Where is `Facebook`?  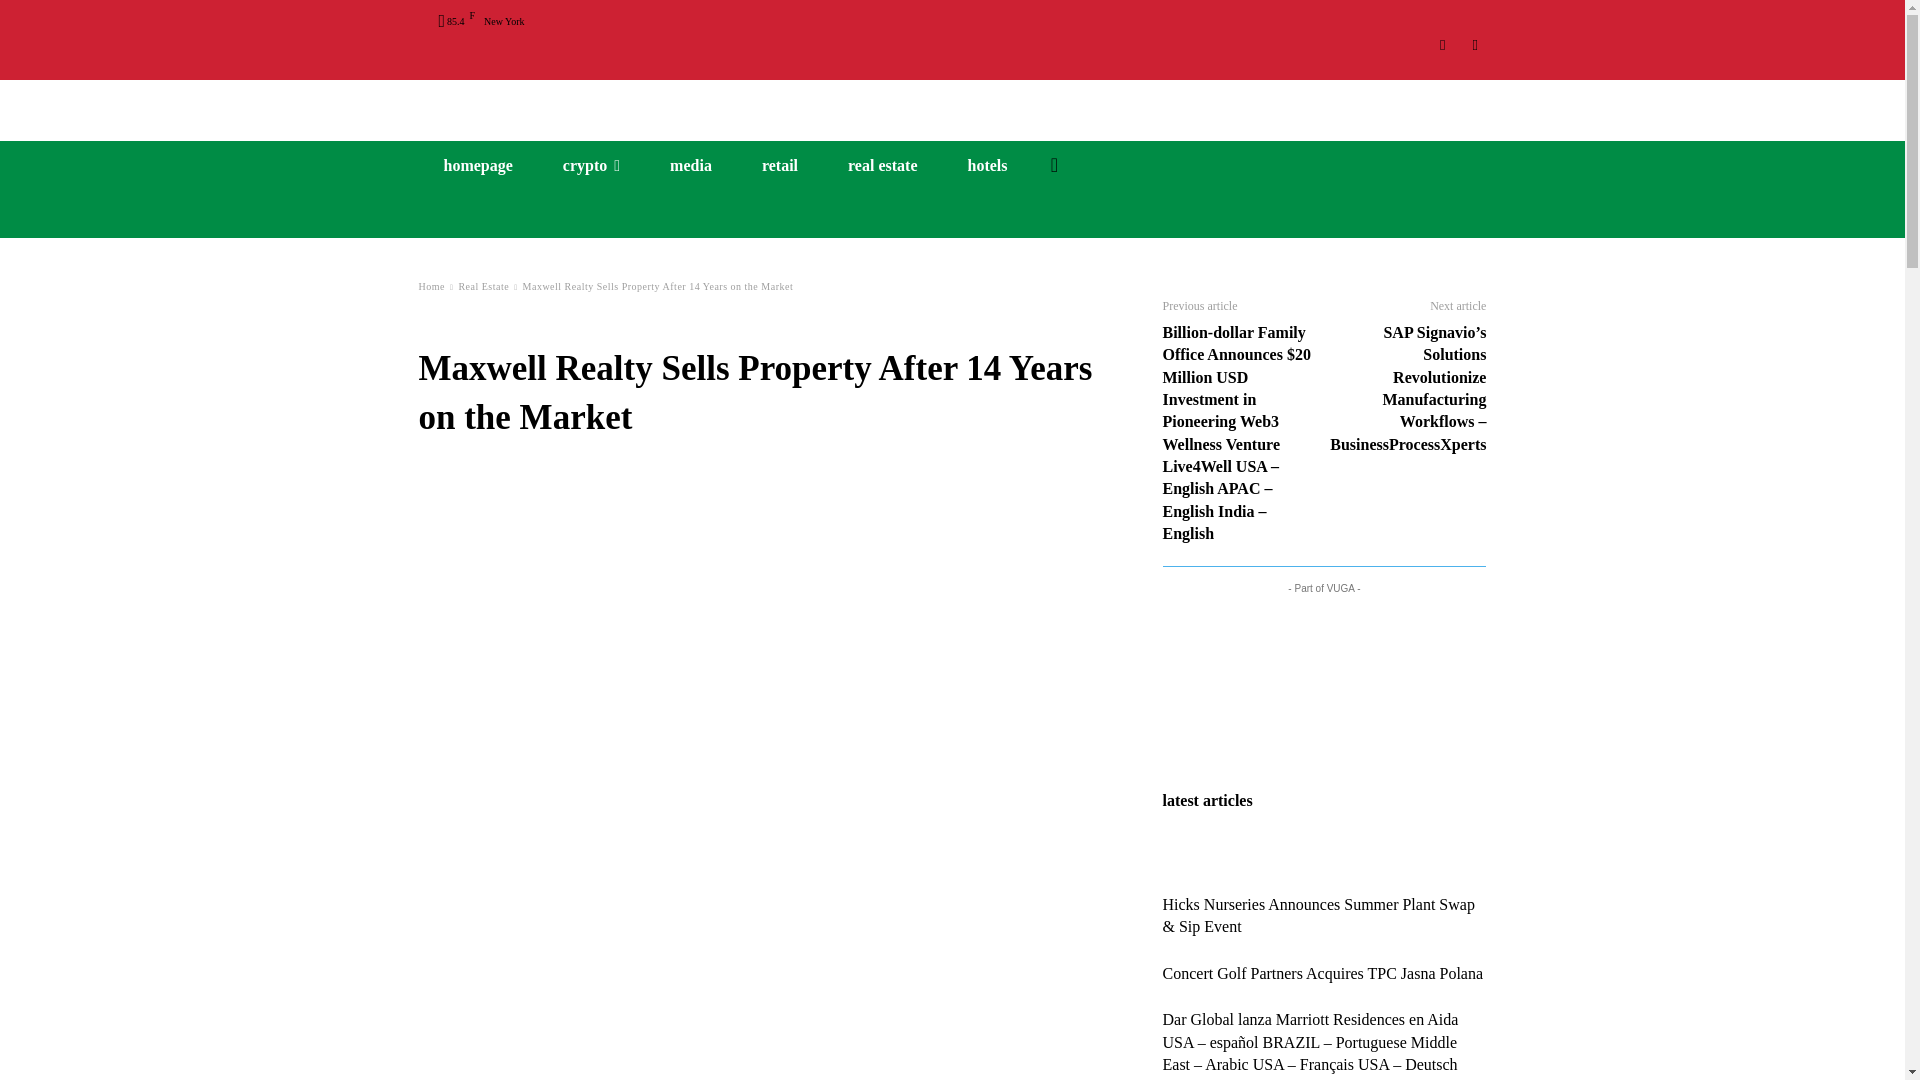
Facebook is located at coordinates (1474, 45).